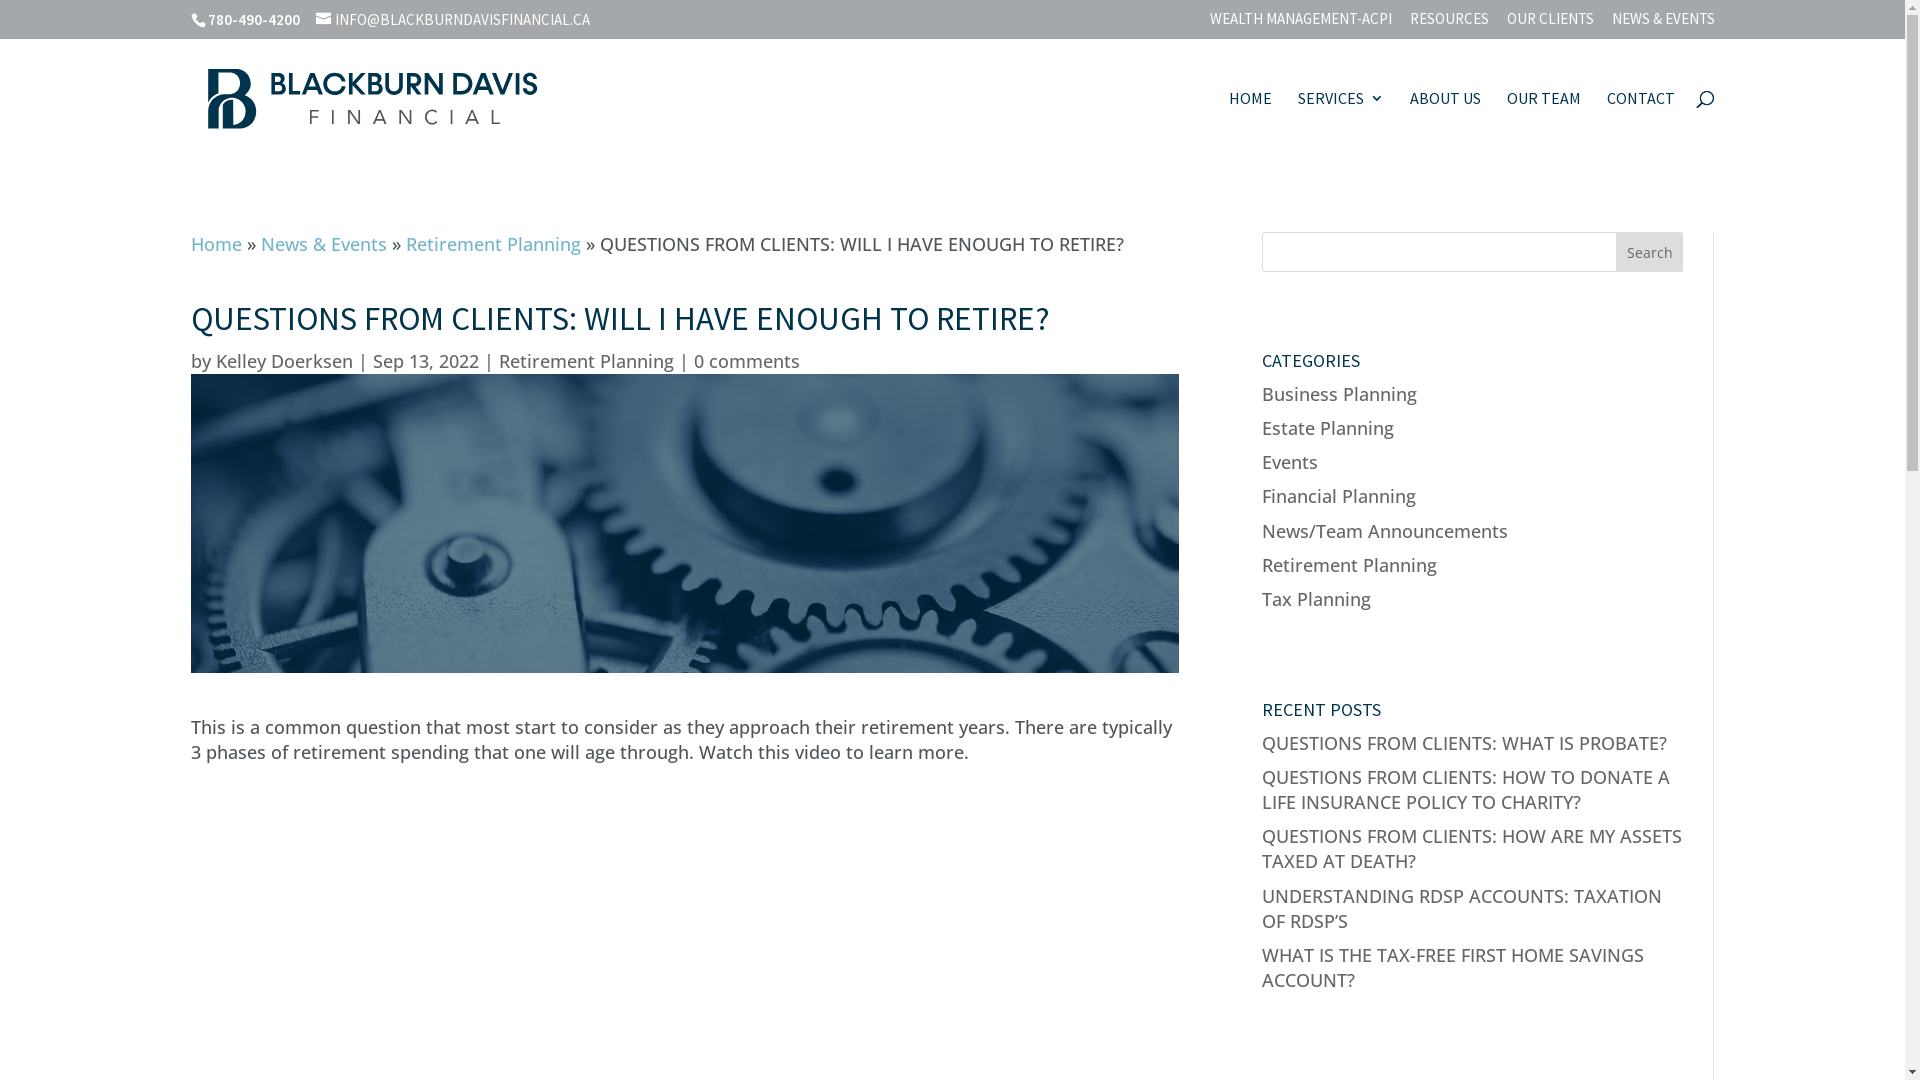 The image size is (1920, 1080). I want to click on RESOURCES, so click(1450, 24).